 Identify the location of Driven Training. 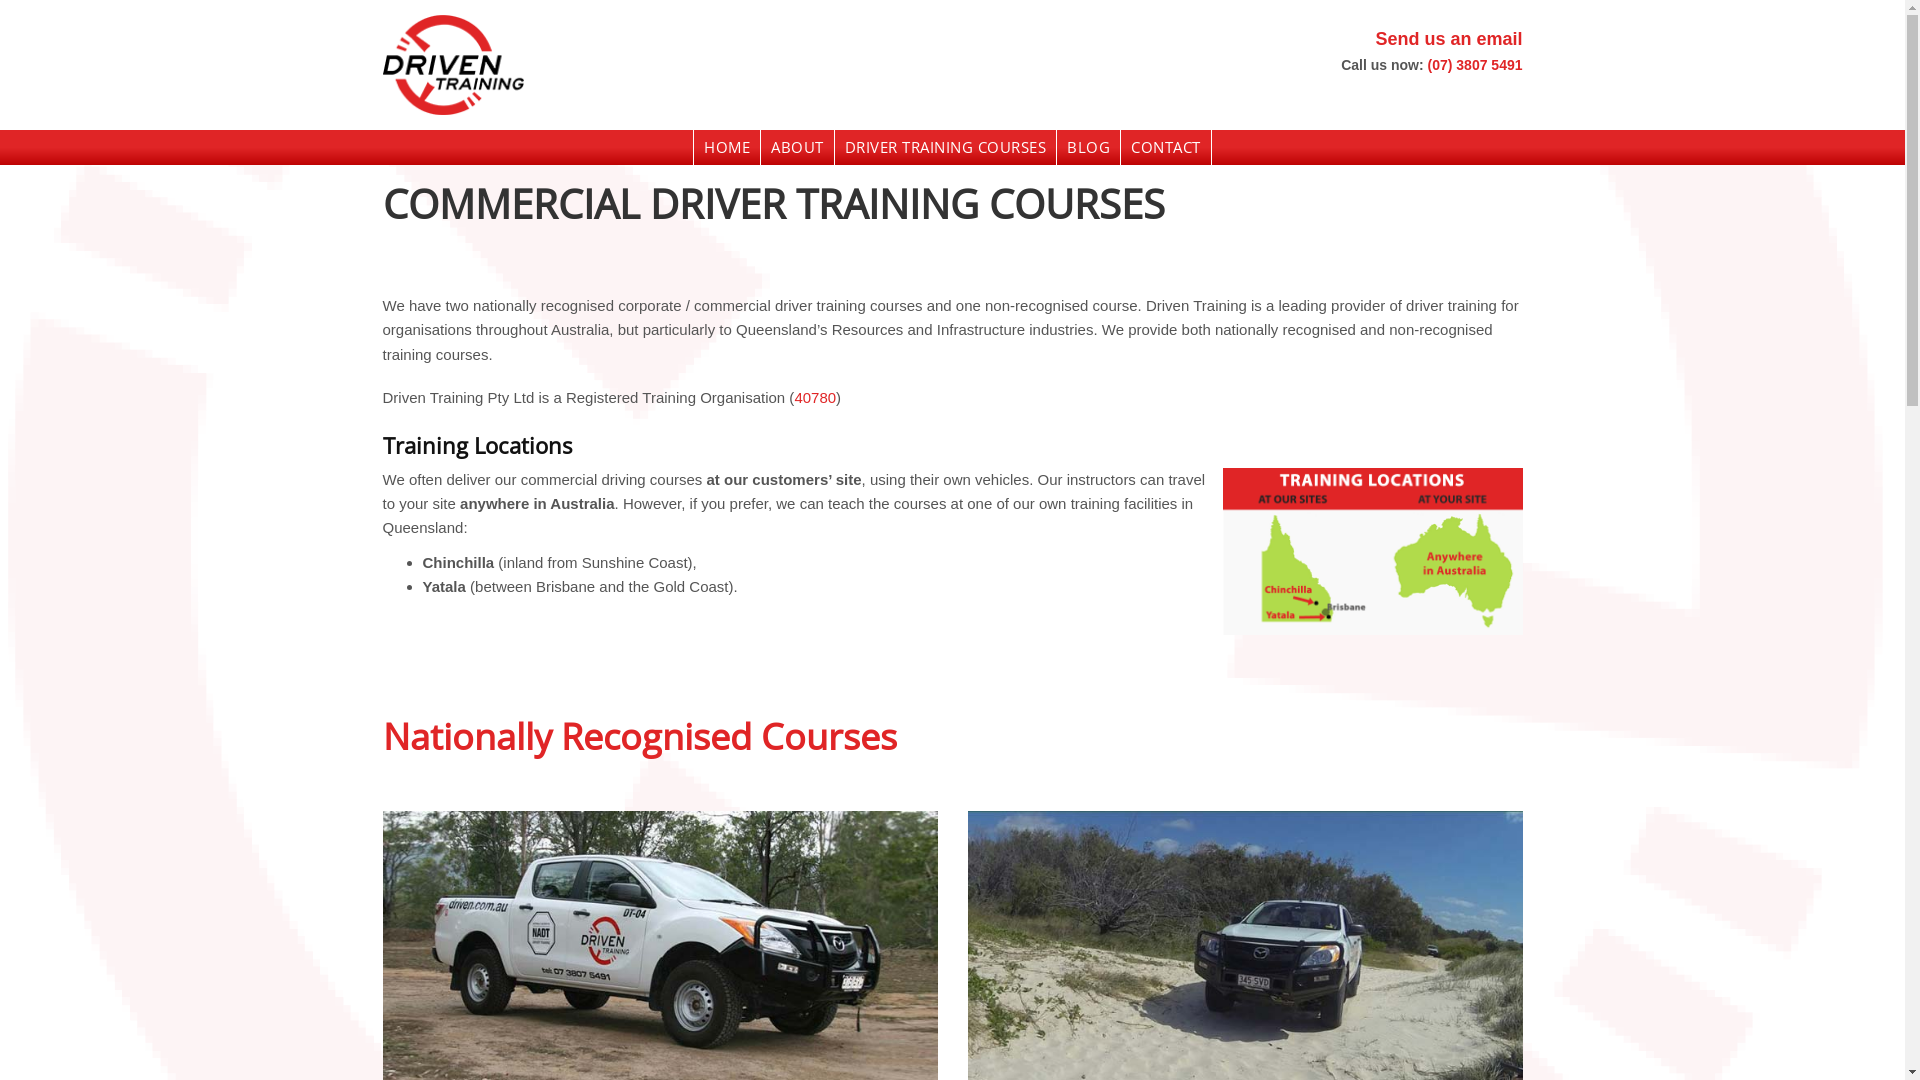
(696, 65).